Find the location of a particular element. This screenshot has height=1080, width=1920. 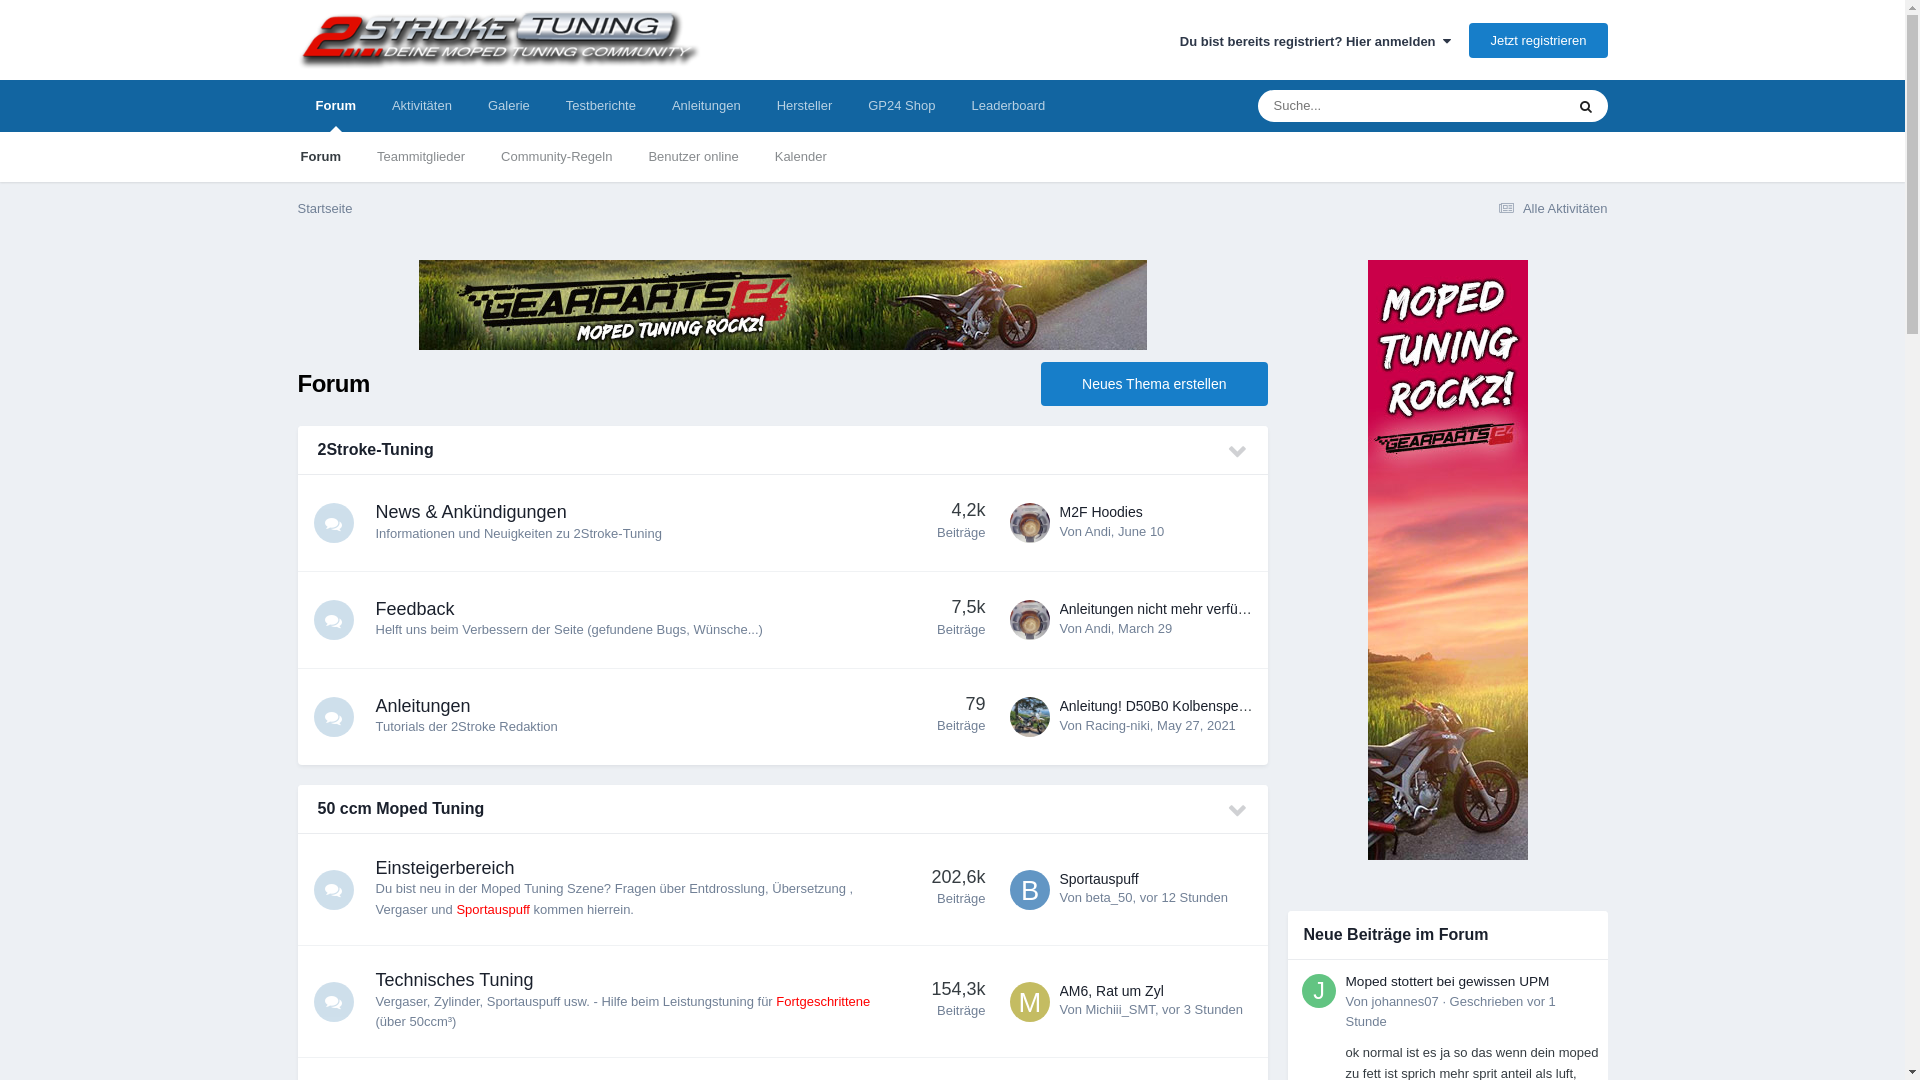

Community-Regeln is located at coordinates (556, 157).